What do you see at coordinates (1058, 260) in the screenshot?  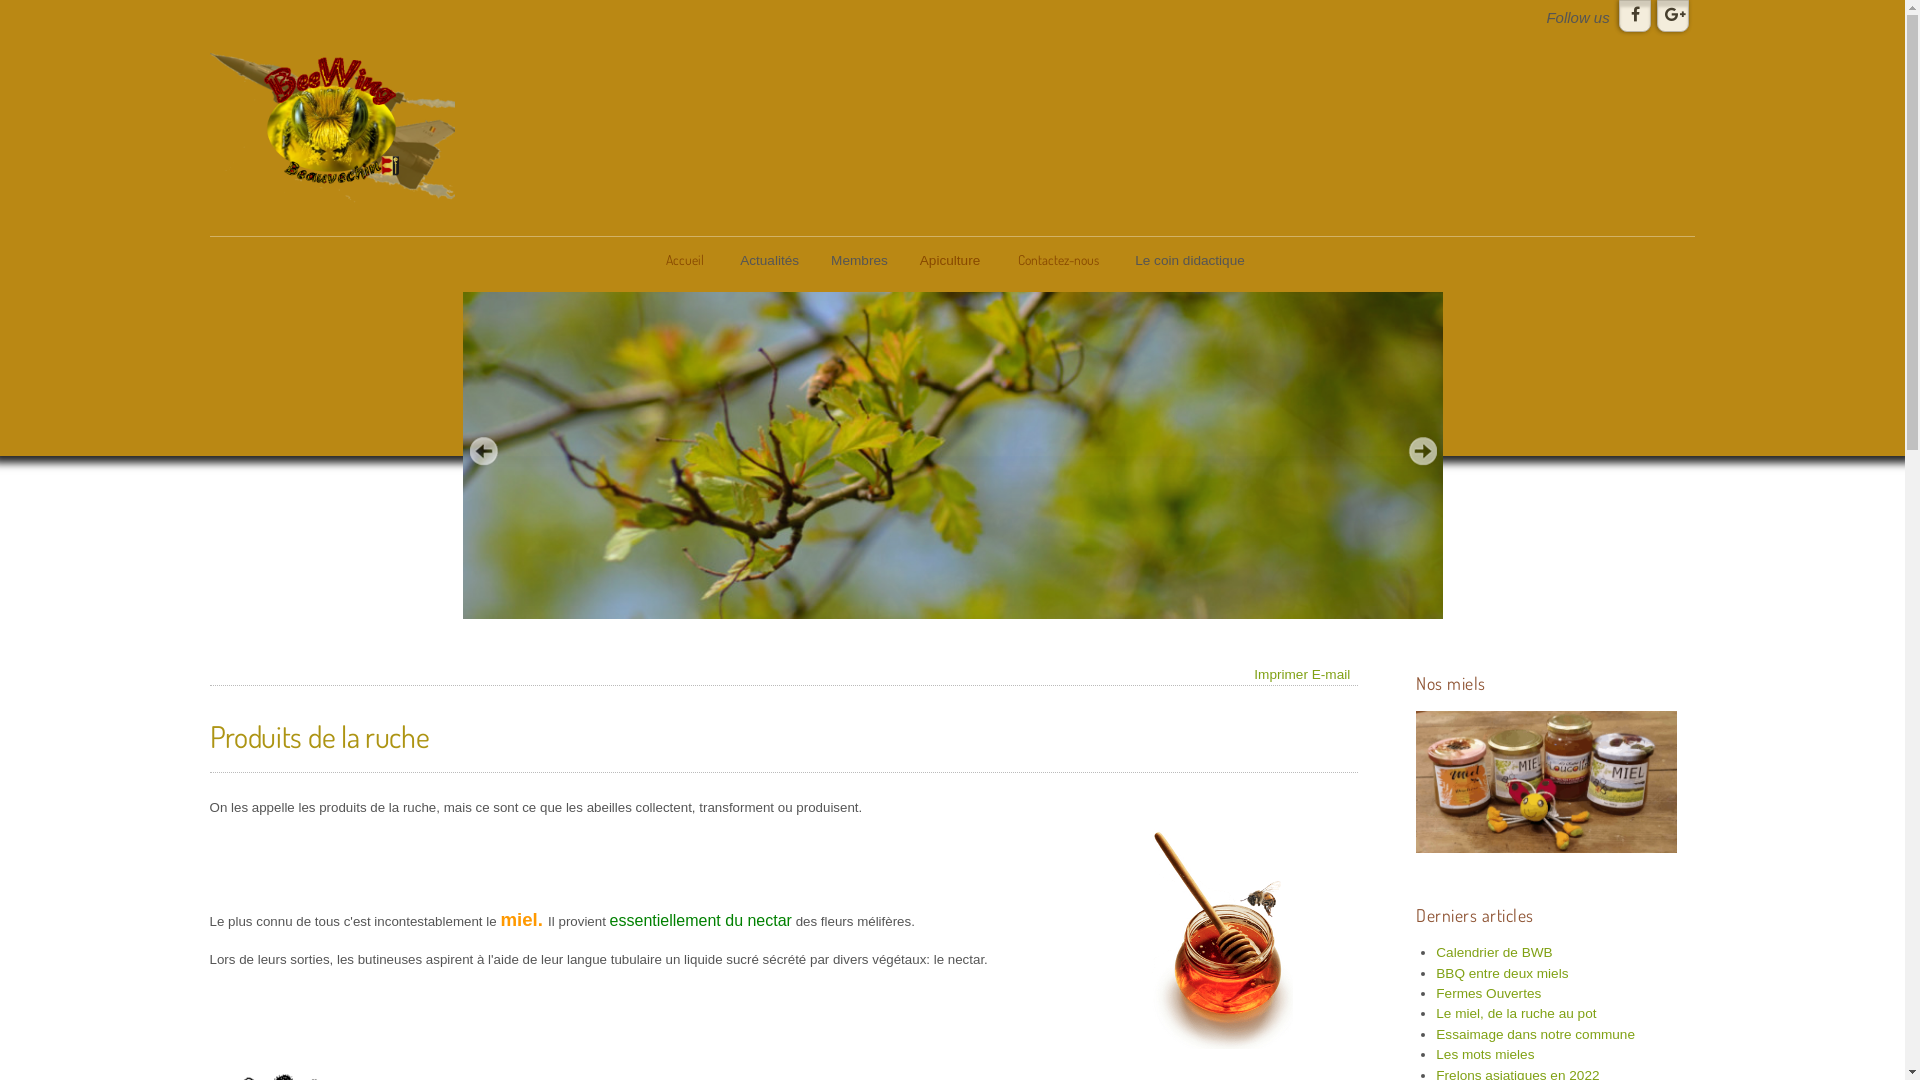 I see `Contactez-nous` at bounding box center [1058, 260].